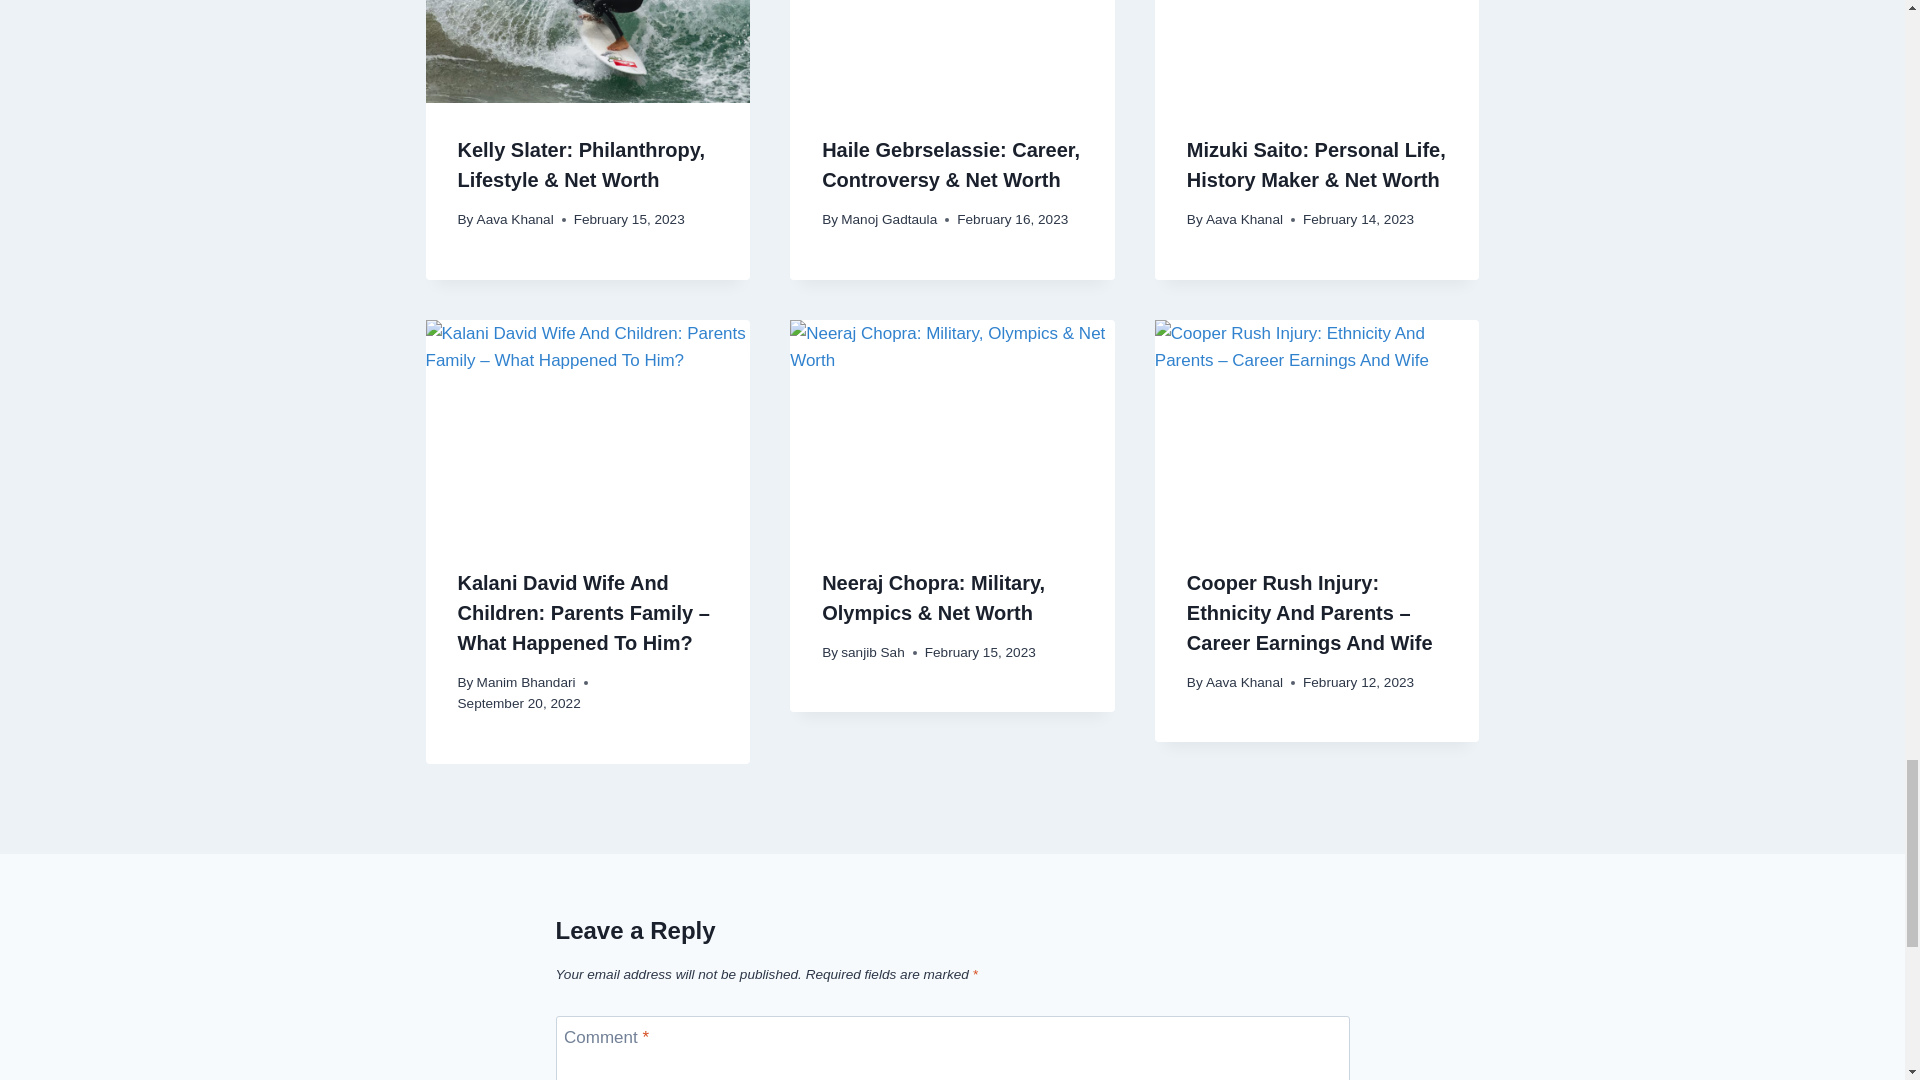  I want to click on Manoj Gadtaula, so click(888, 218).